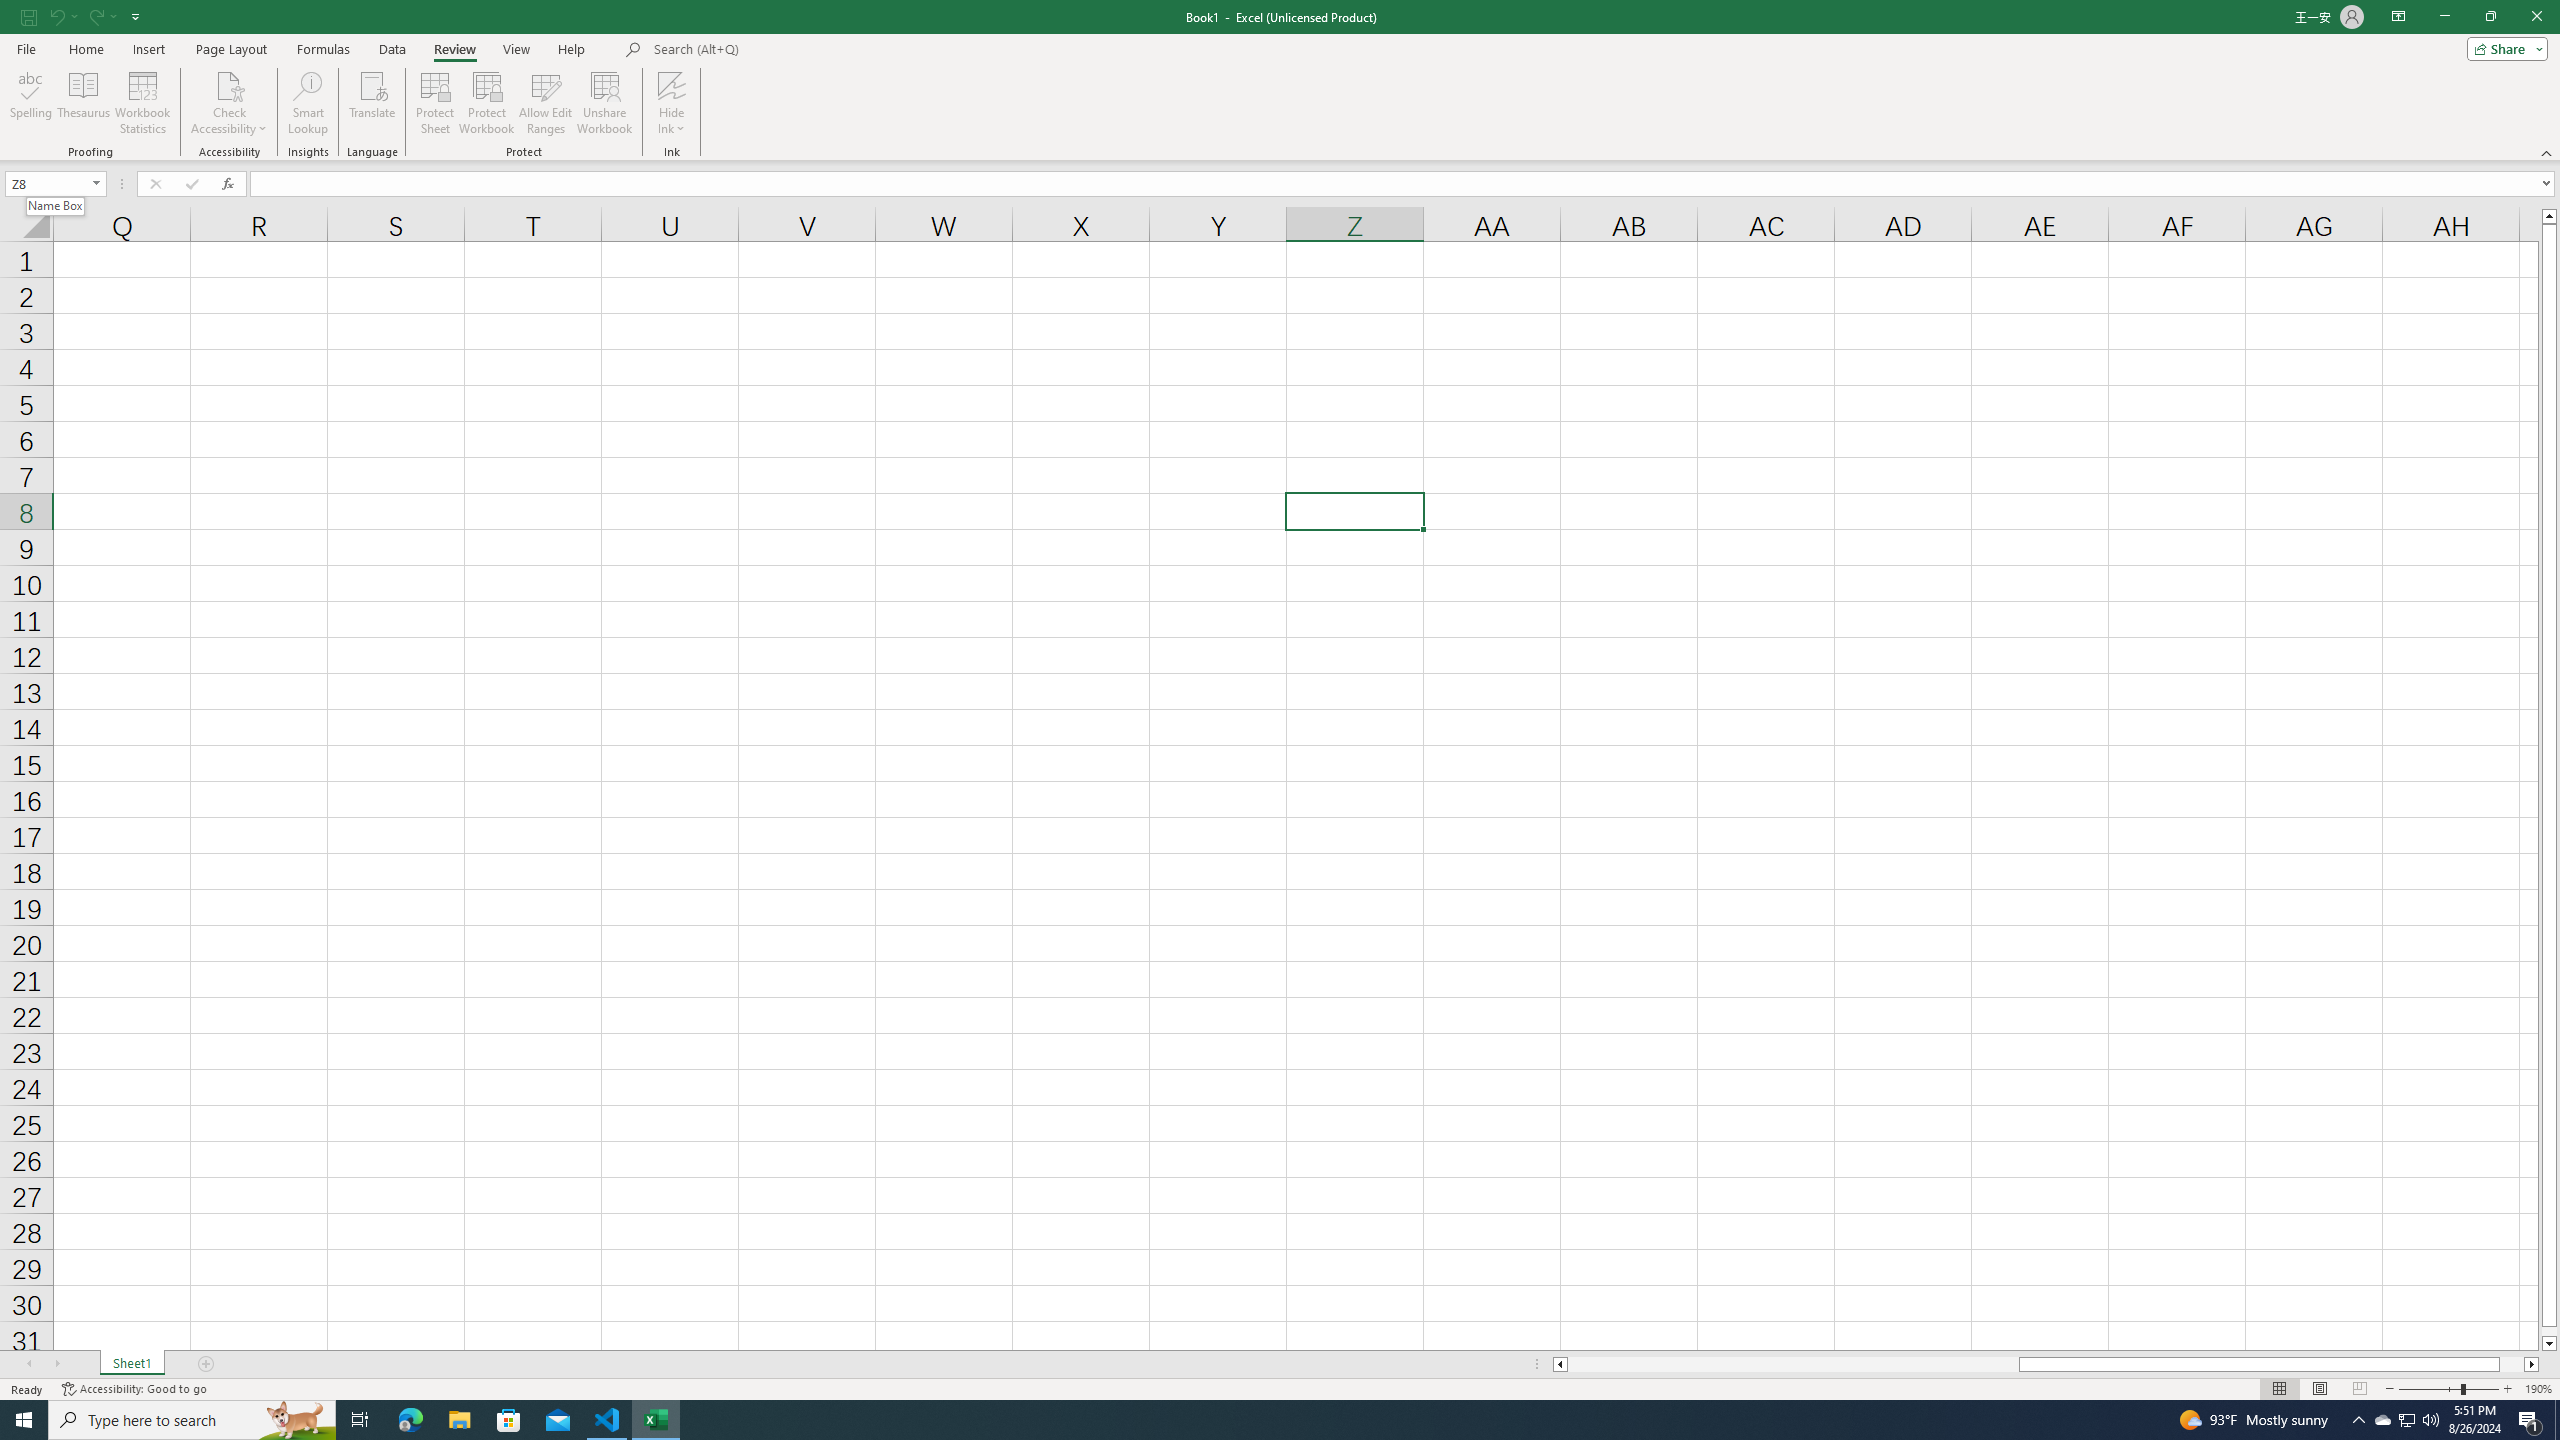 The height and width of the screenshot is (1440, 2560). I want to click on Hide Ink, so click(672, 85).